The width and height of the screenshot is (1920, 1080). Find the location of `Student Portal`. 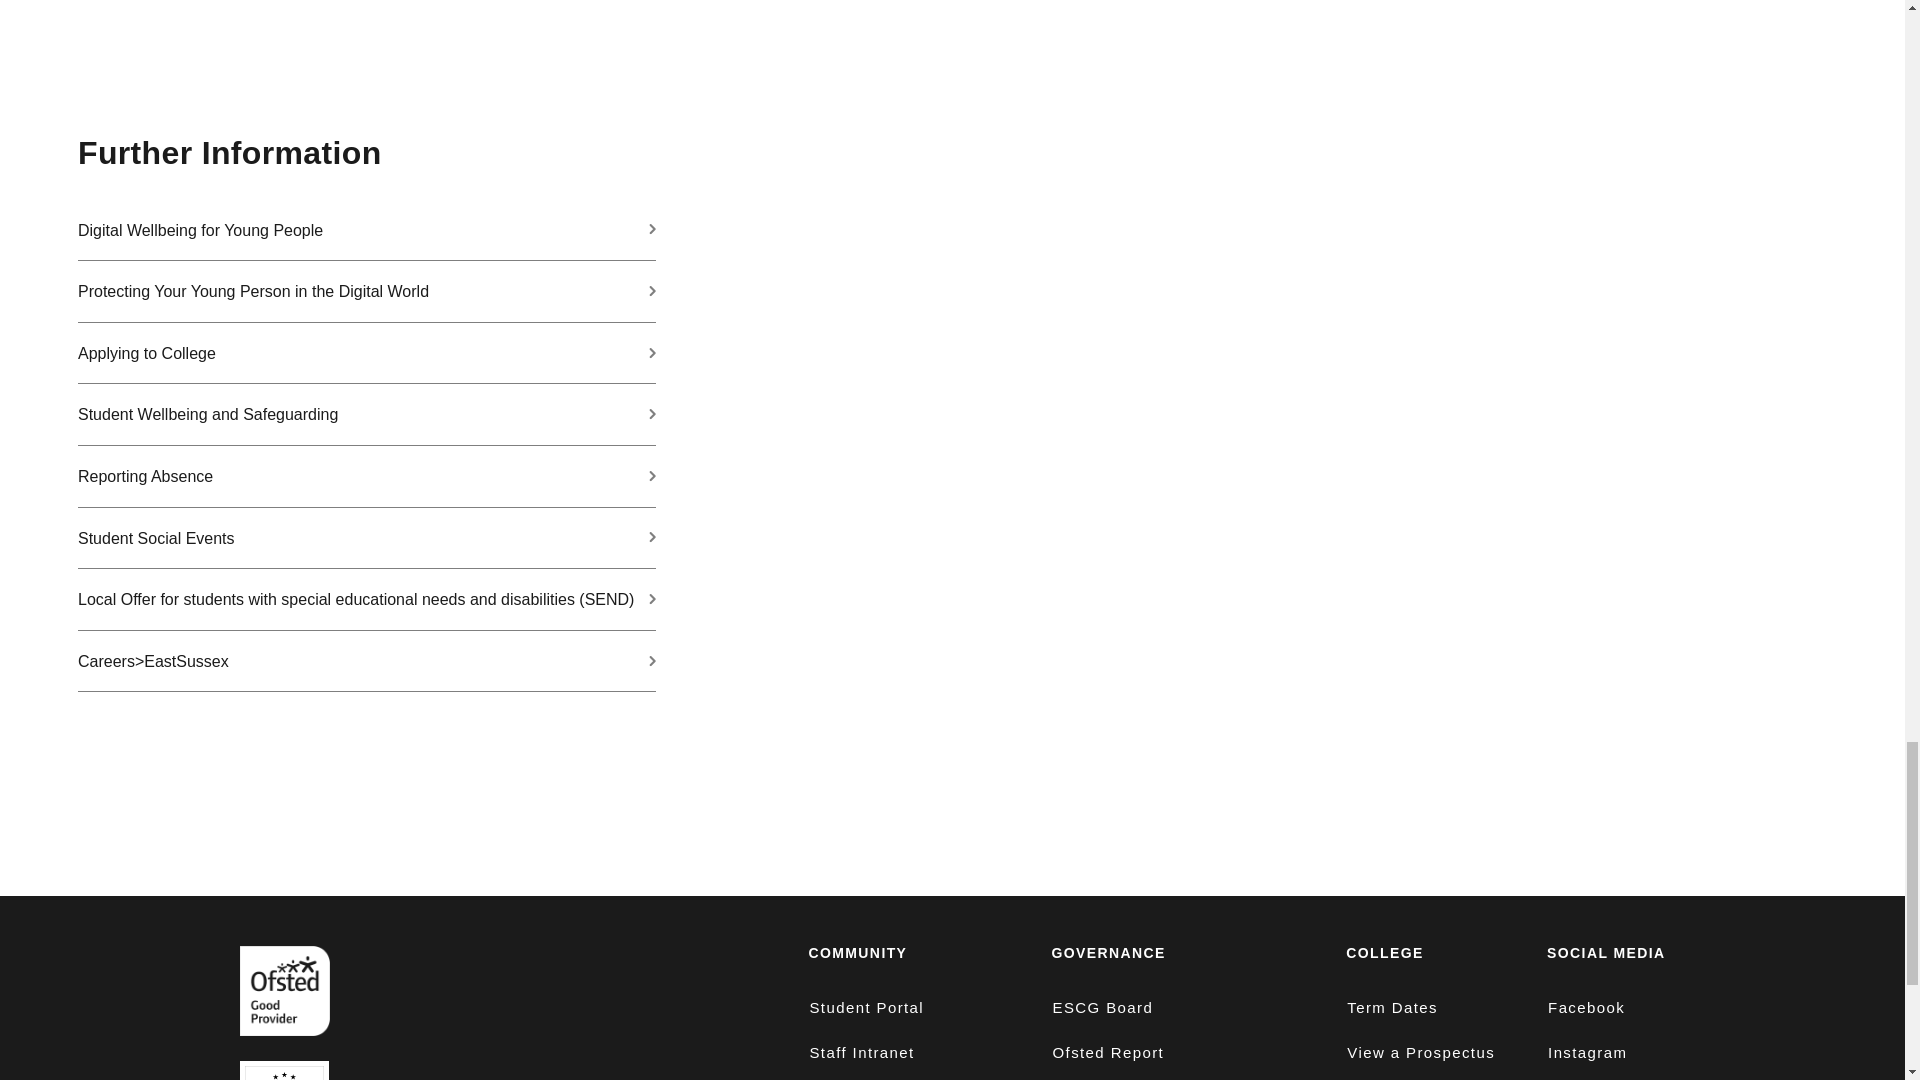

Student Portal is located at coordinates (866, 1007).